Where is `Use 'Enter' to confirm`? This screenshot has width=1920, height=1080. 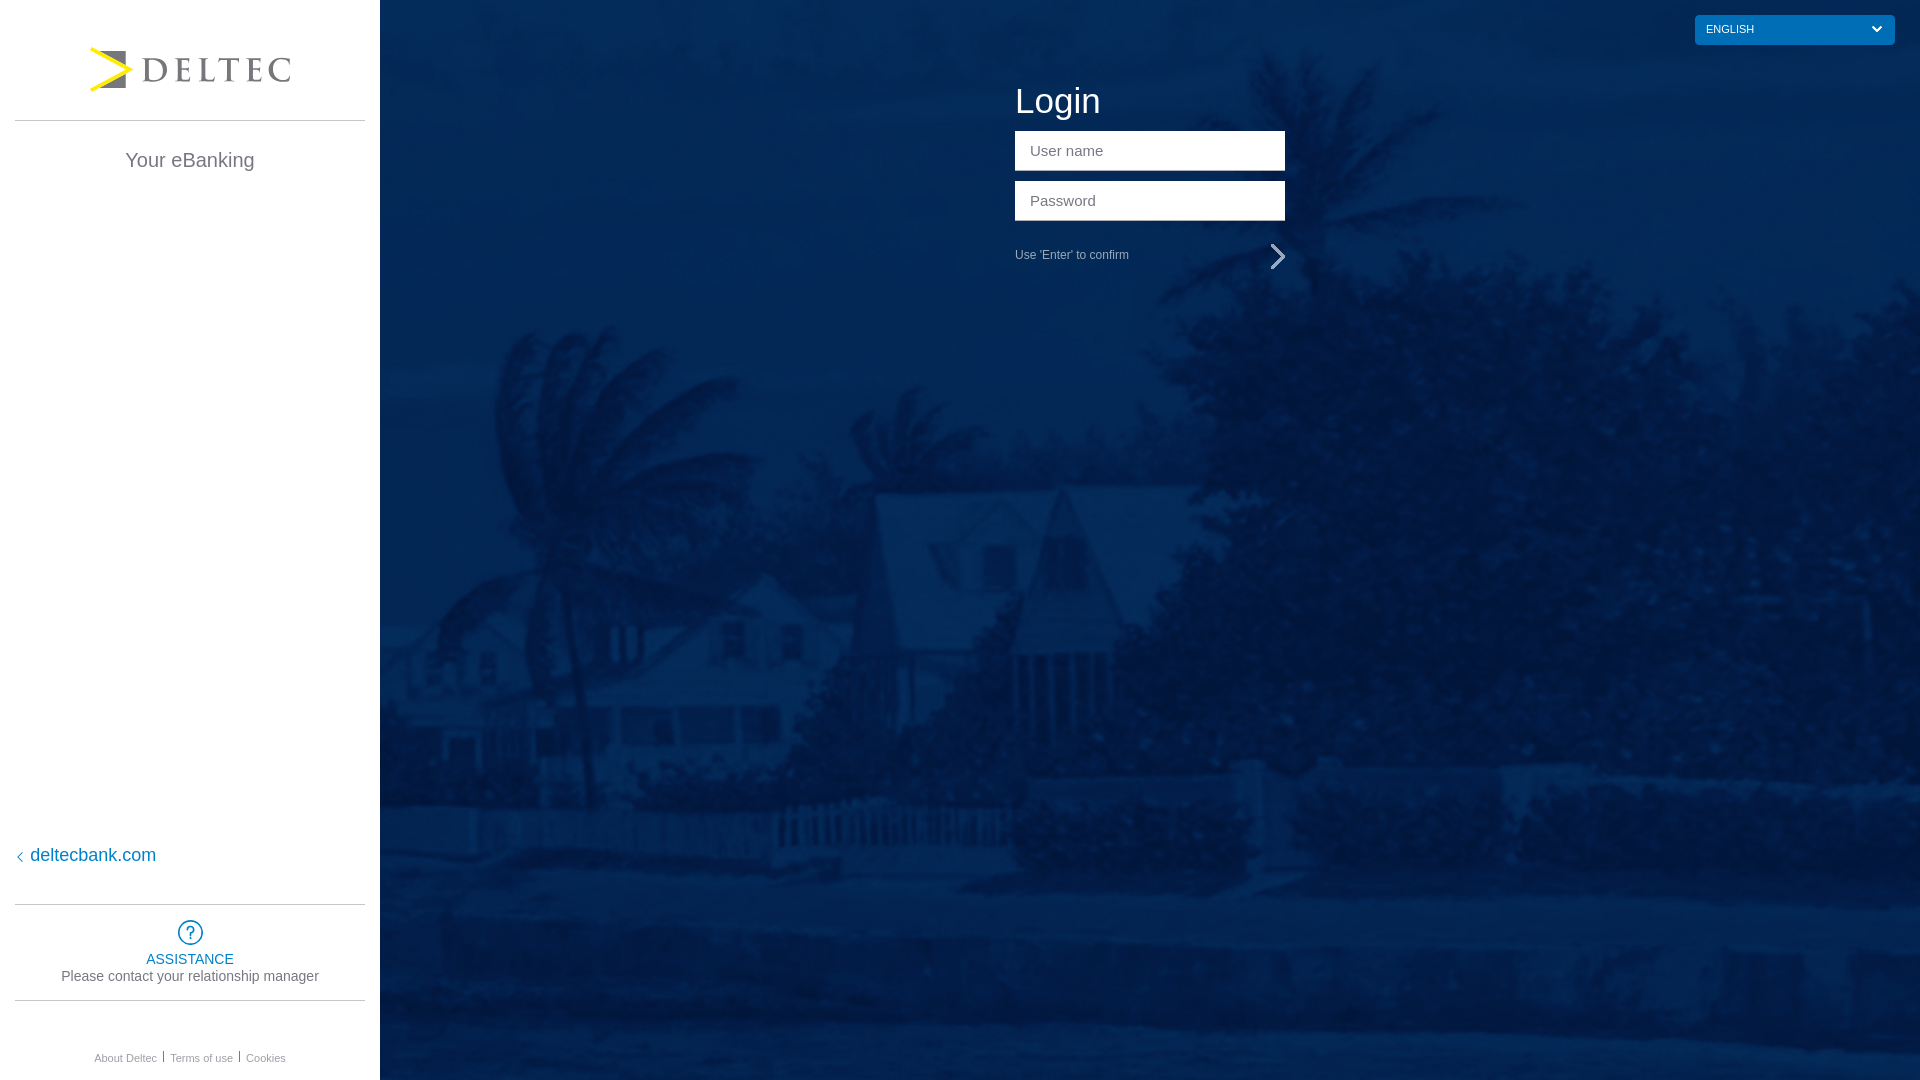 Use 'Enter' to confirm is located at coordinates (1150, 256).